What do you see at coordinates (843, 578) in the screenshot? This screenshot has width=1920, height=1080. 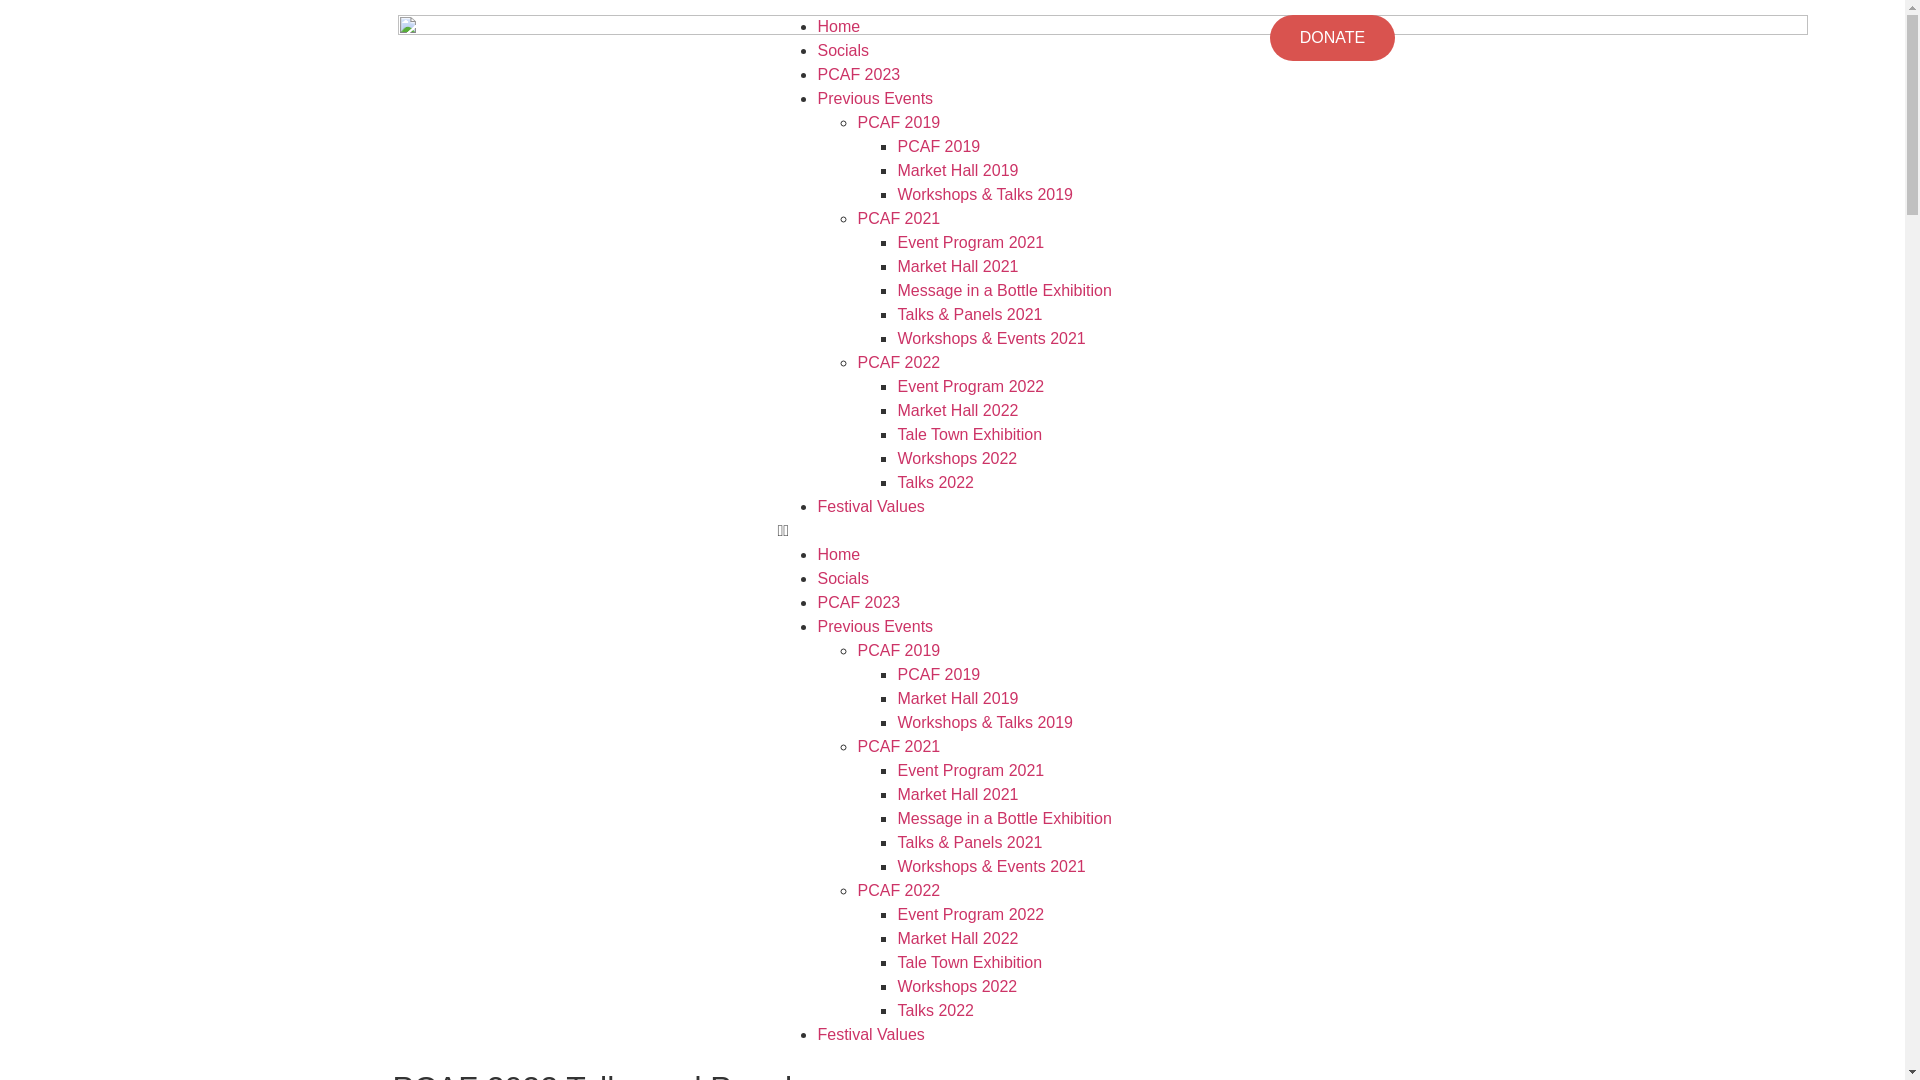 I see `Socials` at bounding box center [843, 578].